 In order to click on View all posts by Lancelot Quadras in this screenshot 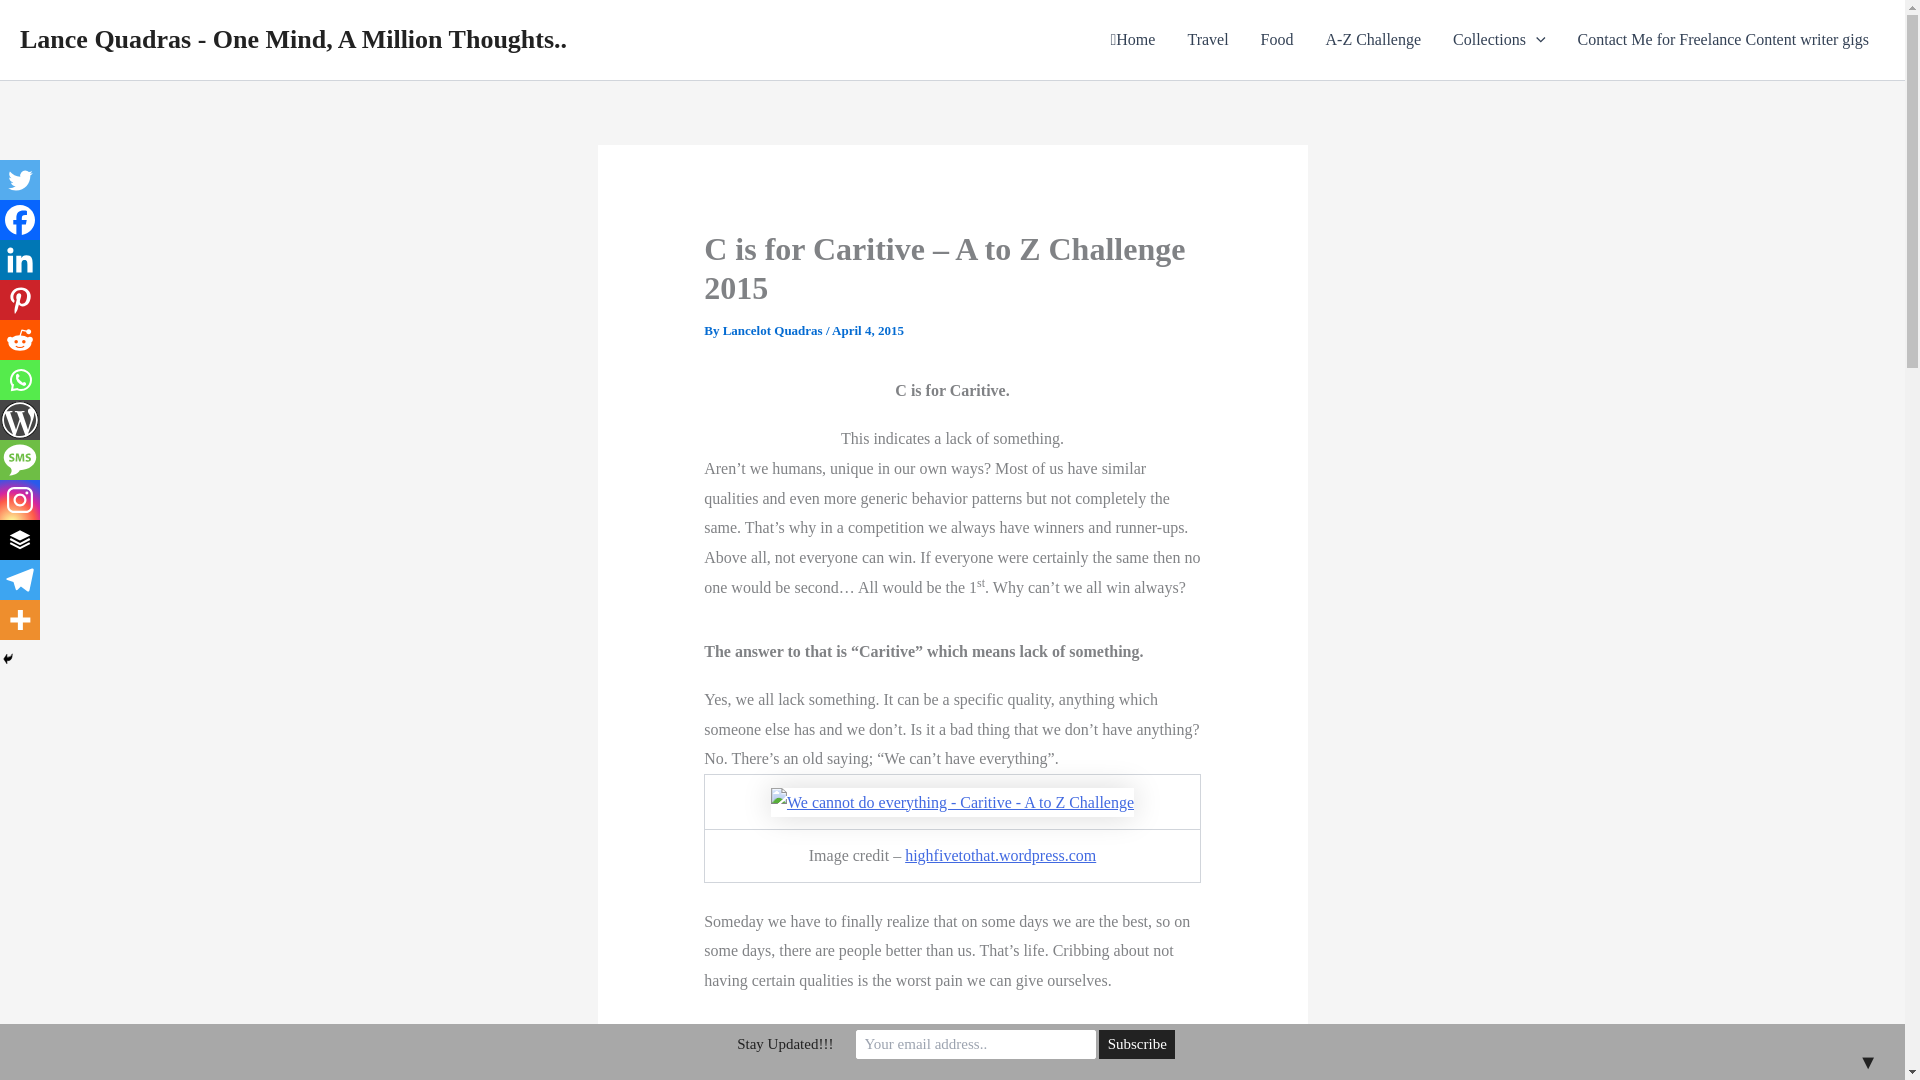, I will do `click(774, 330)`.